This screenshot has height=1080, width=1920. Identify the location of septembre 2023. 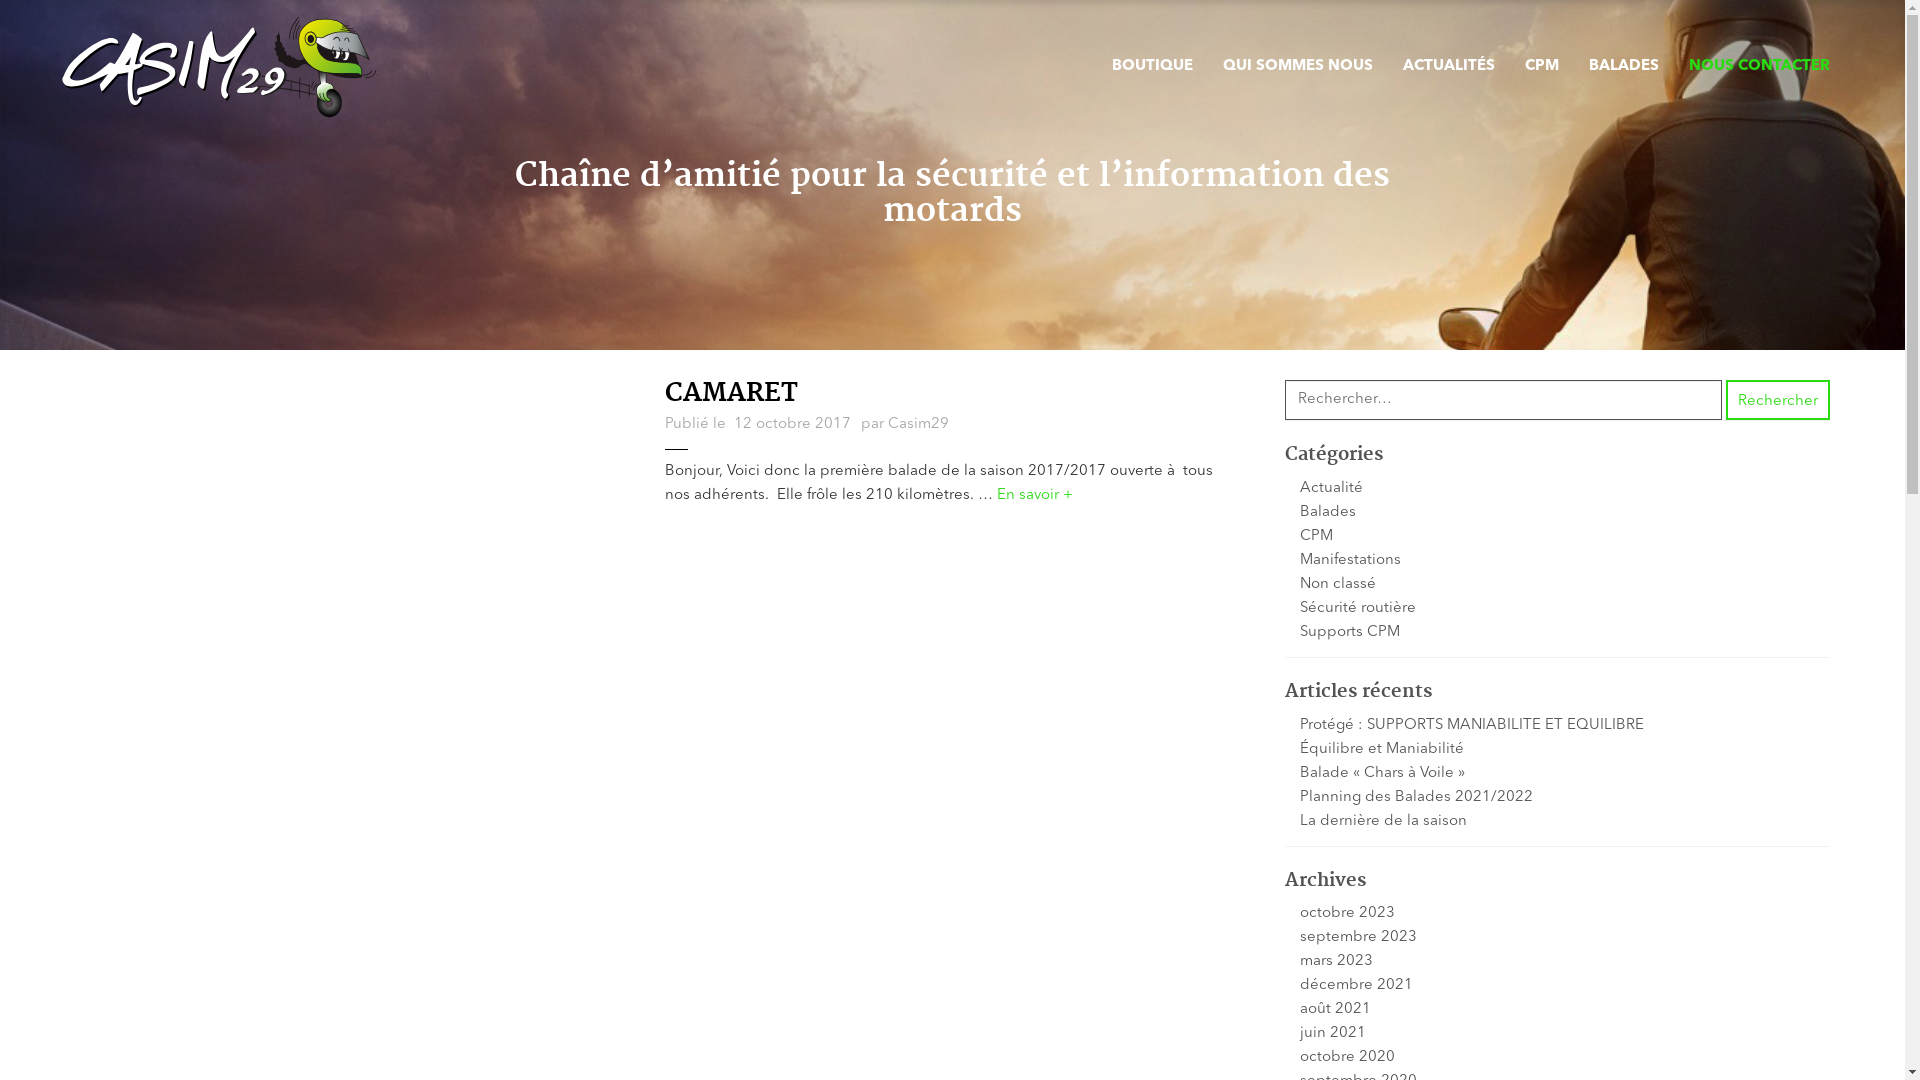
(1358, 938).